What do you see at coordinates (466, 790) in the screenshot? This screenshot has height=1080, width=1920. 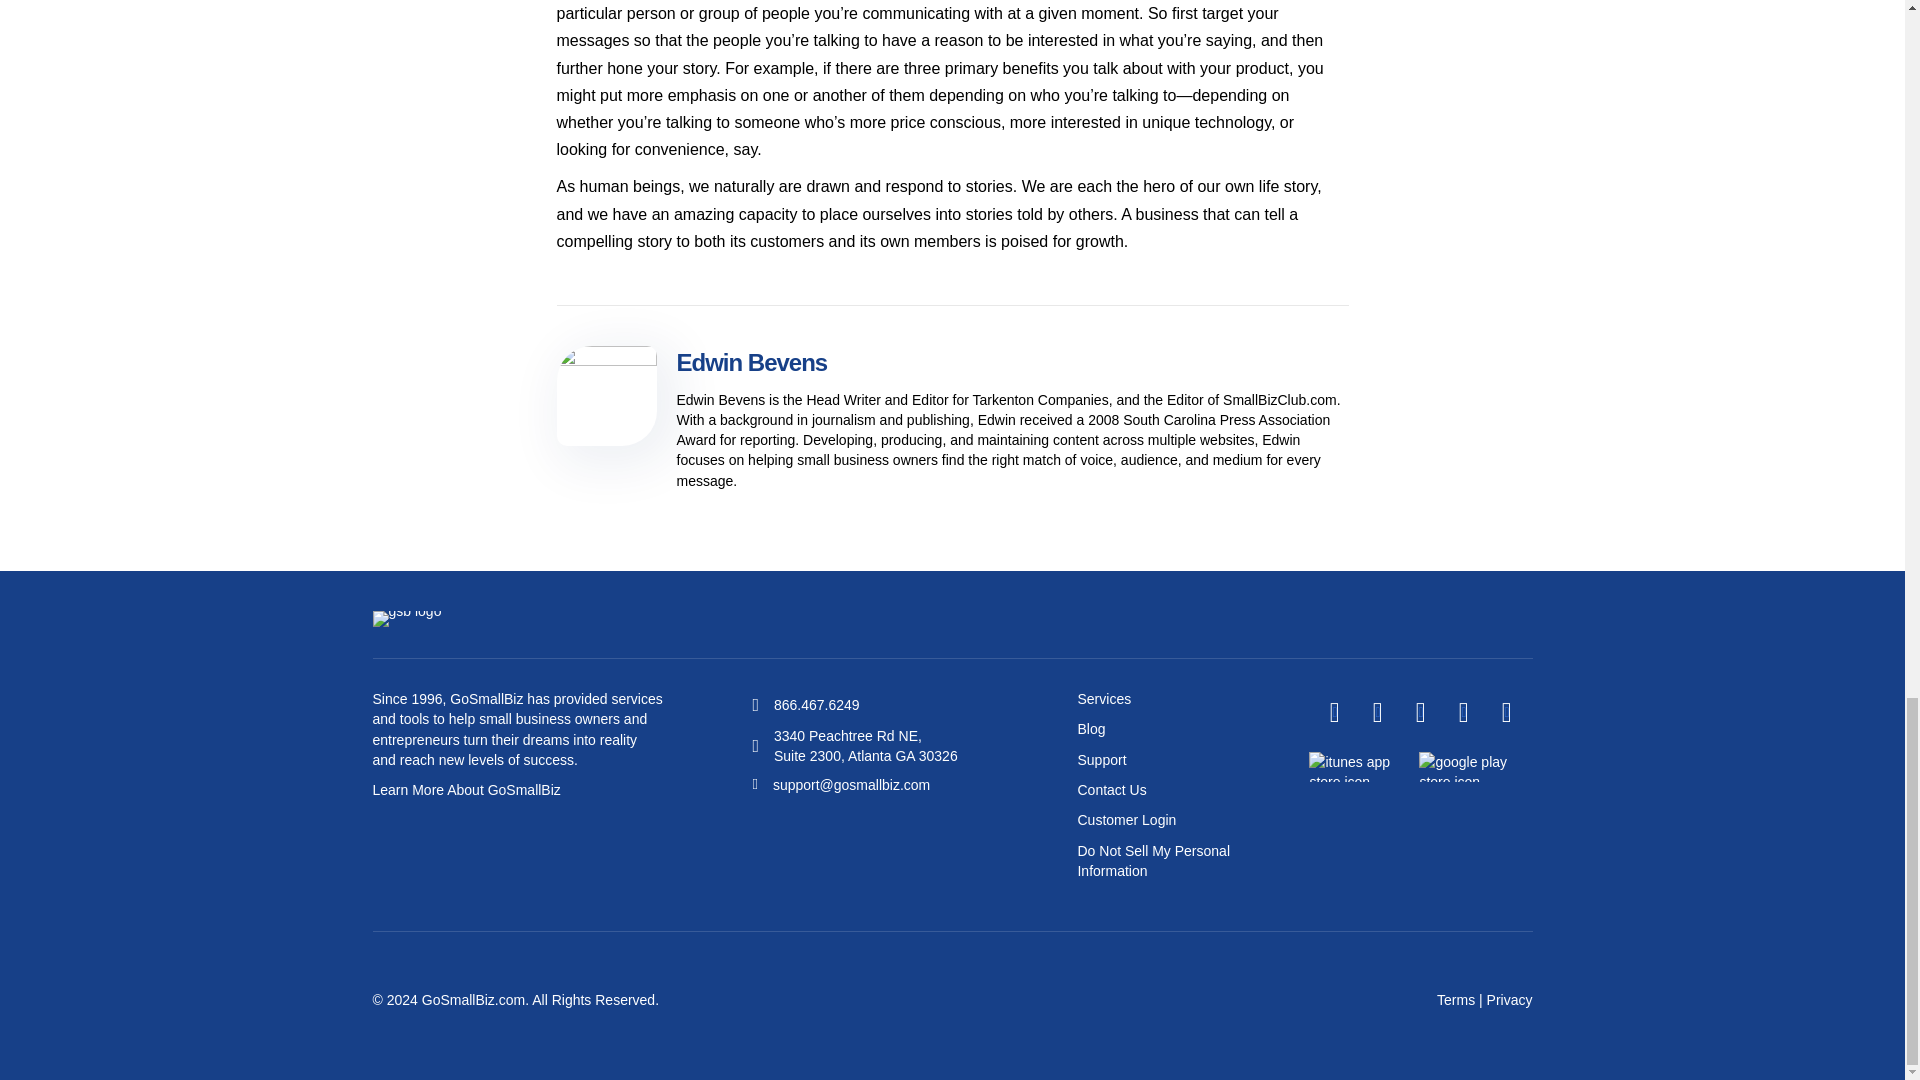 I see `Learn More About GoSmallBiz` at bounding box center [466, 790].